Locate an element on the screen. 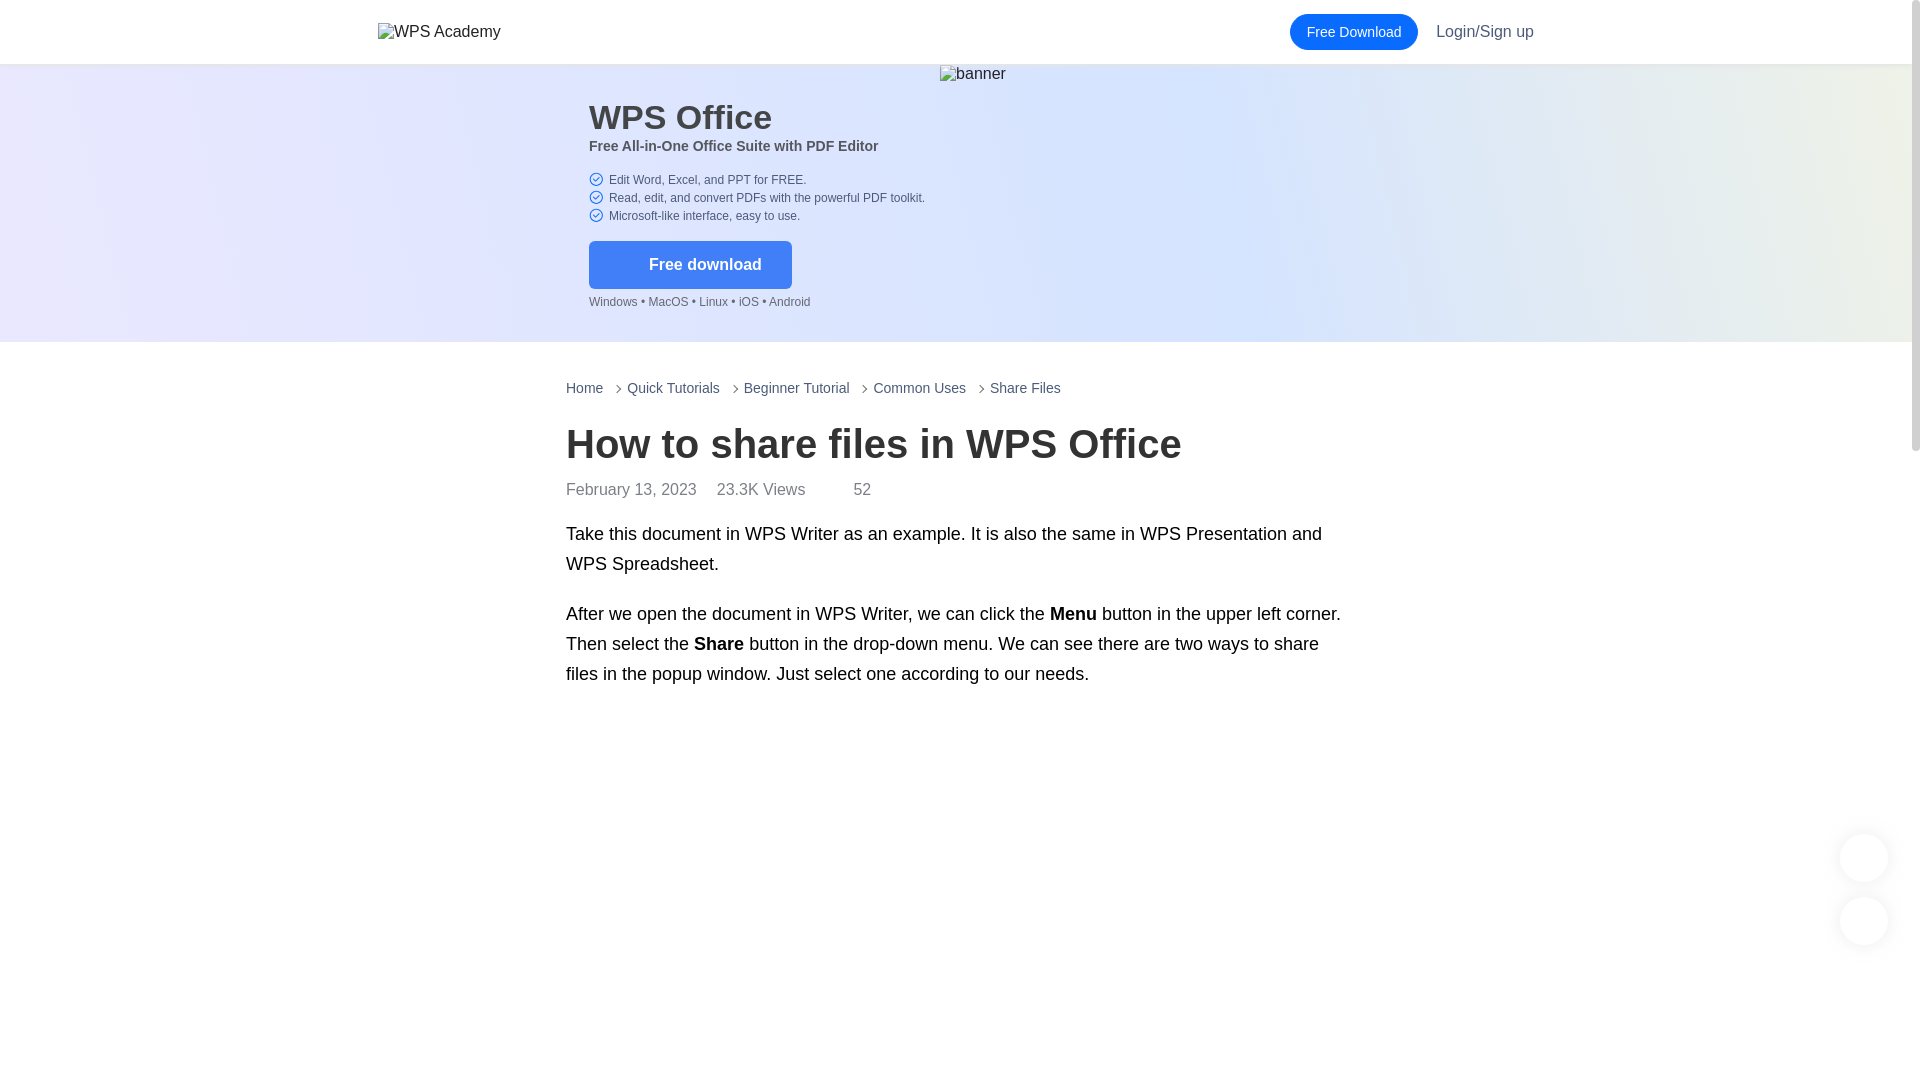 The image size is (1920, 1080). Beginner Tutorial is located at coordinates (797, 388).